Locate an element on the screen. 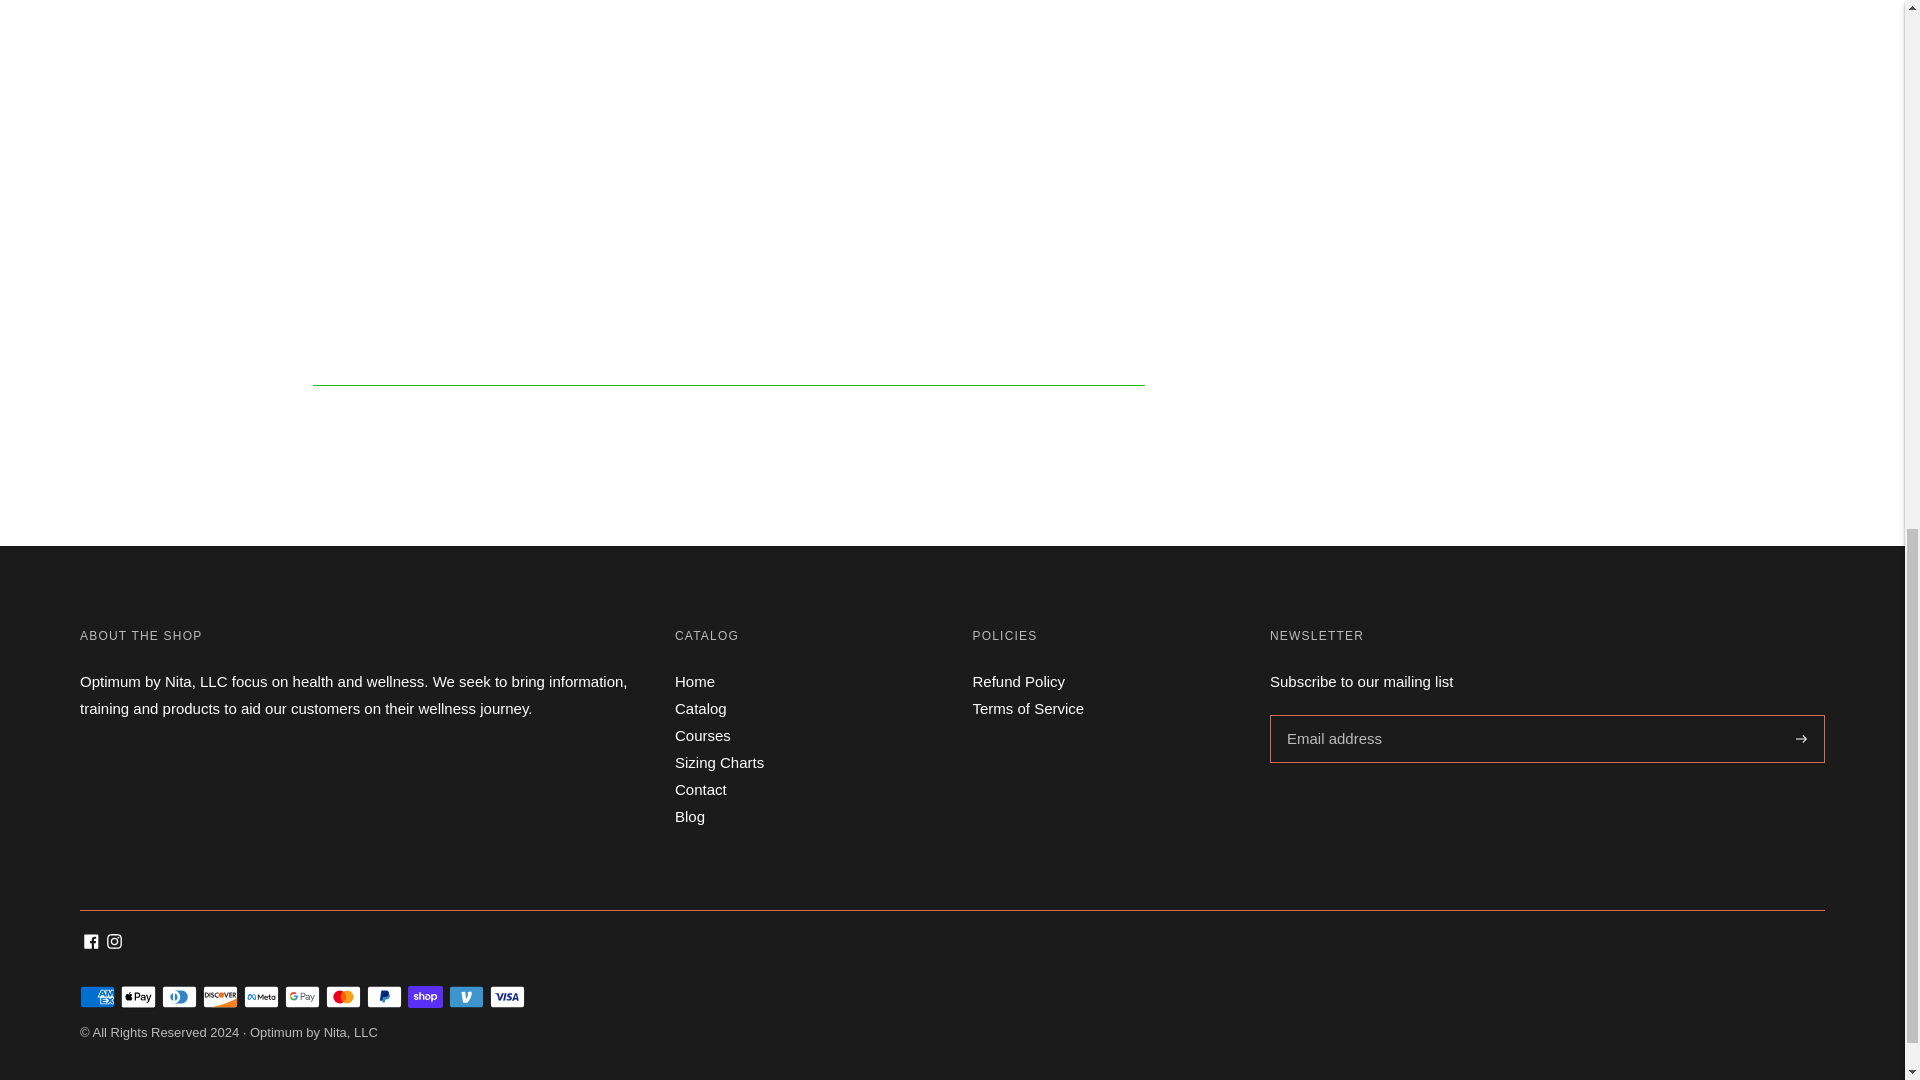 The width and height of the screenshot is (1920, 1080). Shop Pay is located at coordinates (425, 996).